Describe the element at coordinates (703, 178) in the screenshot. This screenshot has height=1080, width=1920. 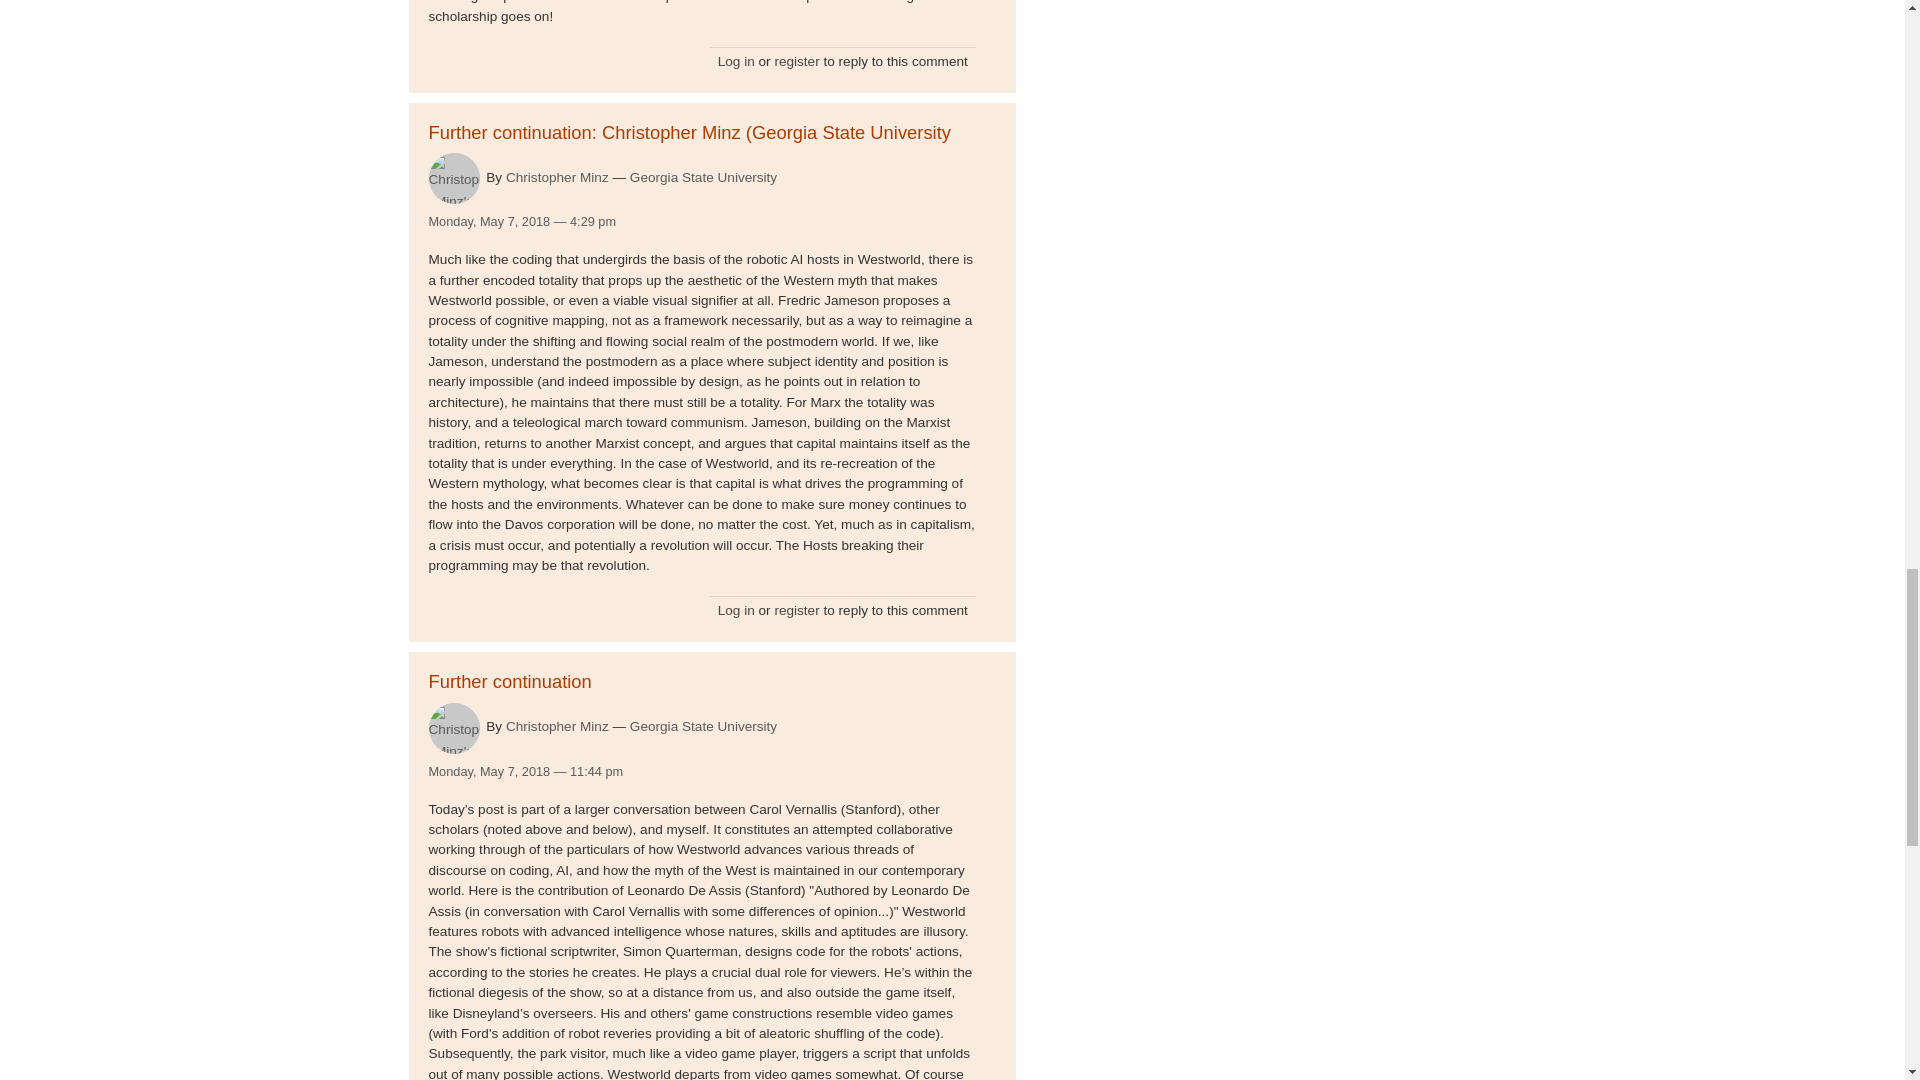
I see `Georgia State University` at that location.